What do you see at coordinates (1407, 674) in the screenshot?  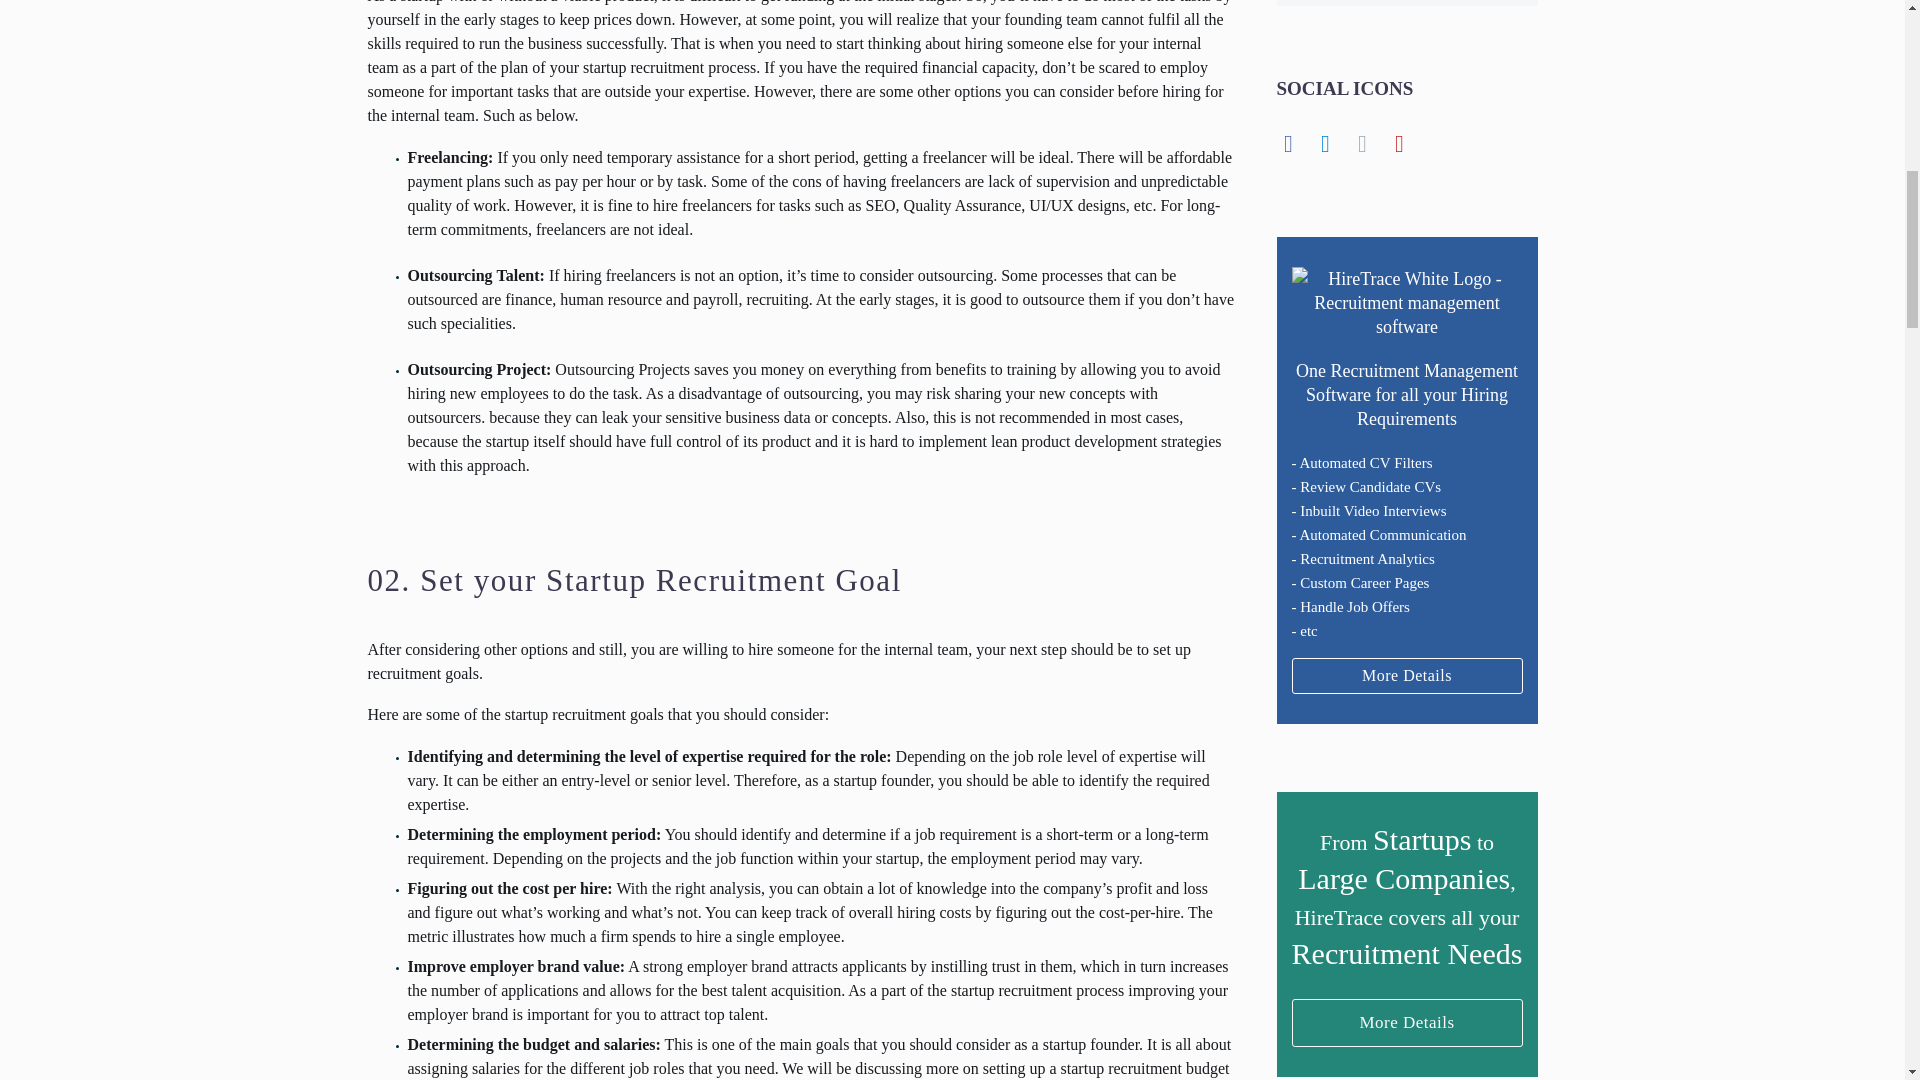 I see `More Details` at bounding box center [1407, 674].